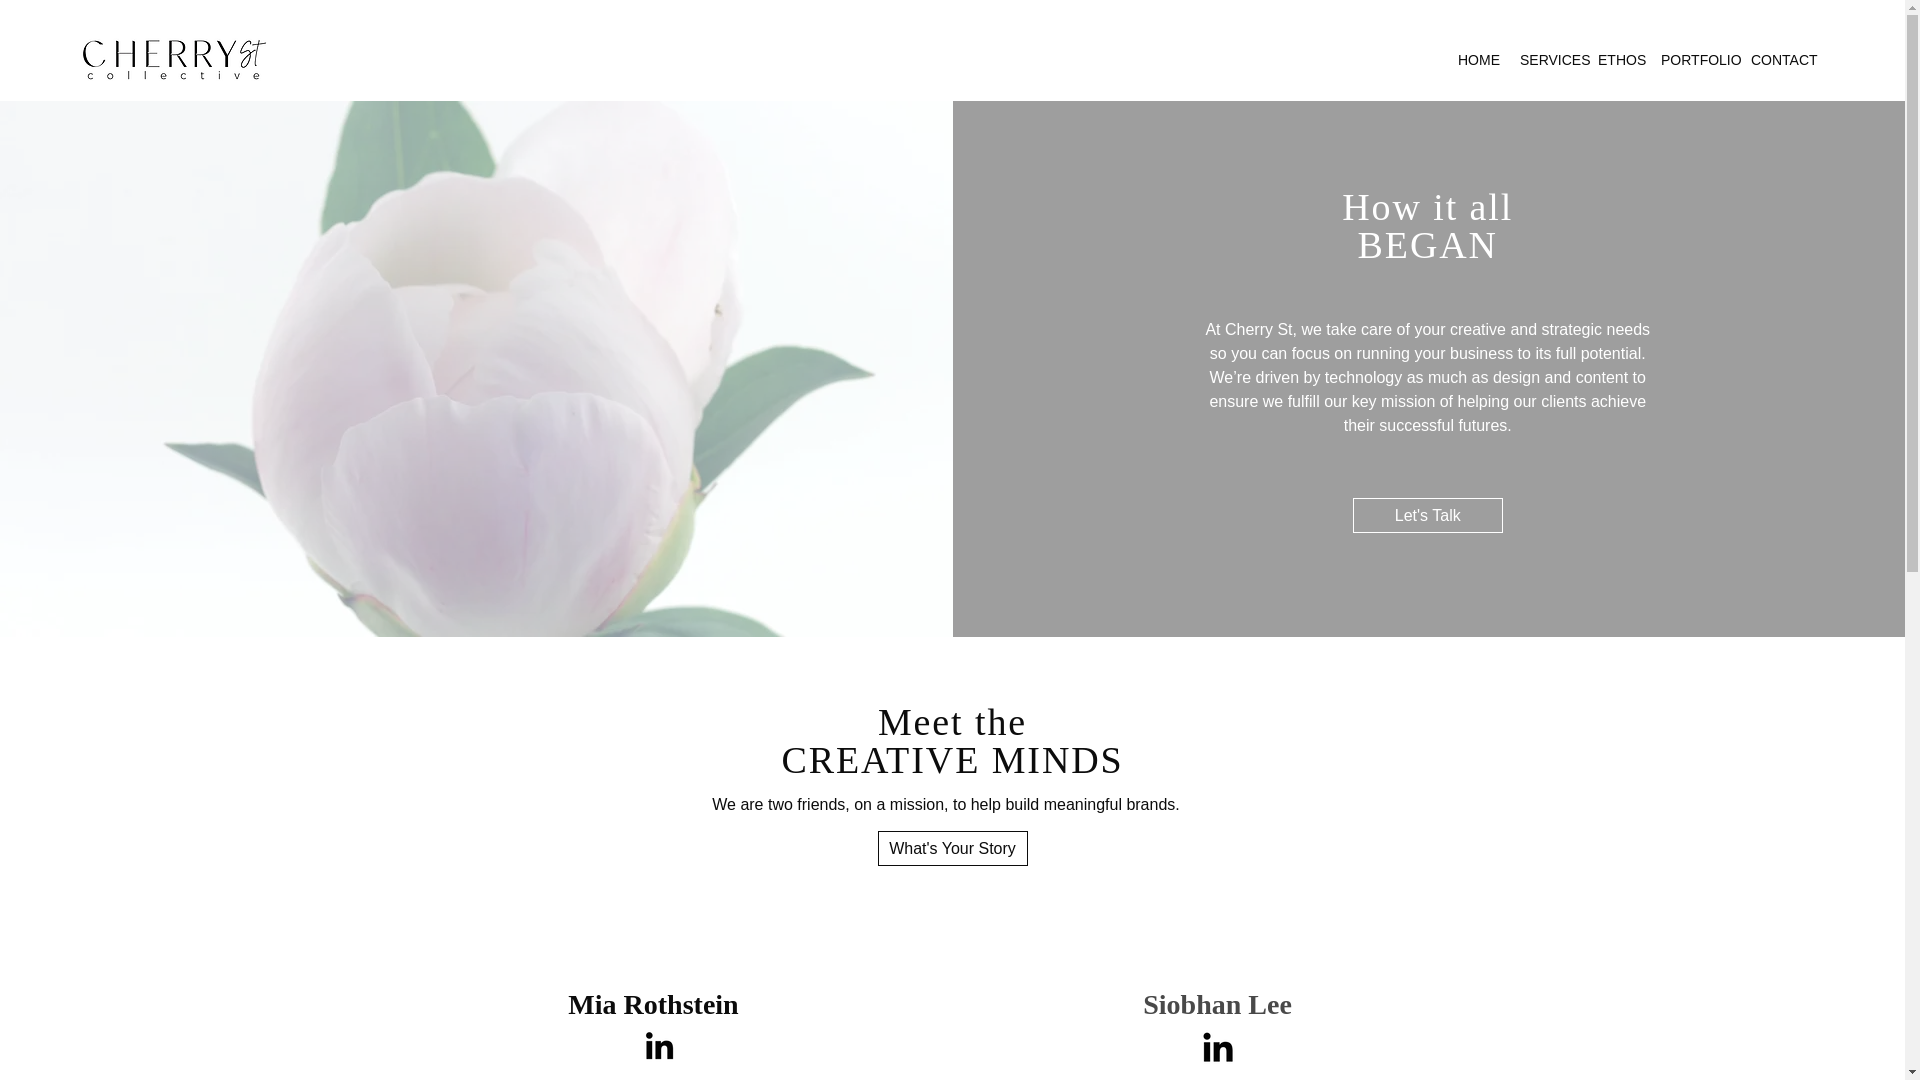 The width and height of the screenshot is (1920, 1080). What do you see at coordinates (1548, 60) in the screenshot?
I see `SERVICES` at bounding box center [1548, 60].